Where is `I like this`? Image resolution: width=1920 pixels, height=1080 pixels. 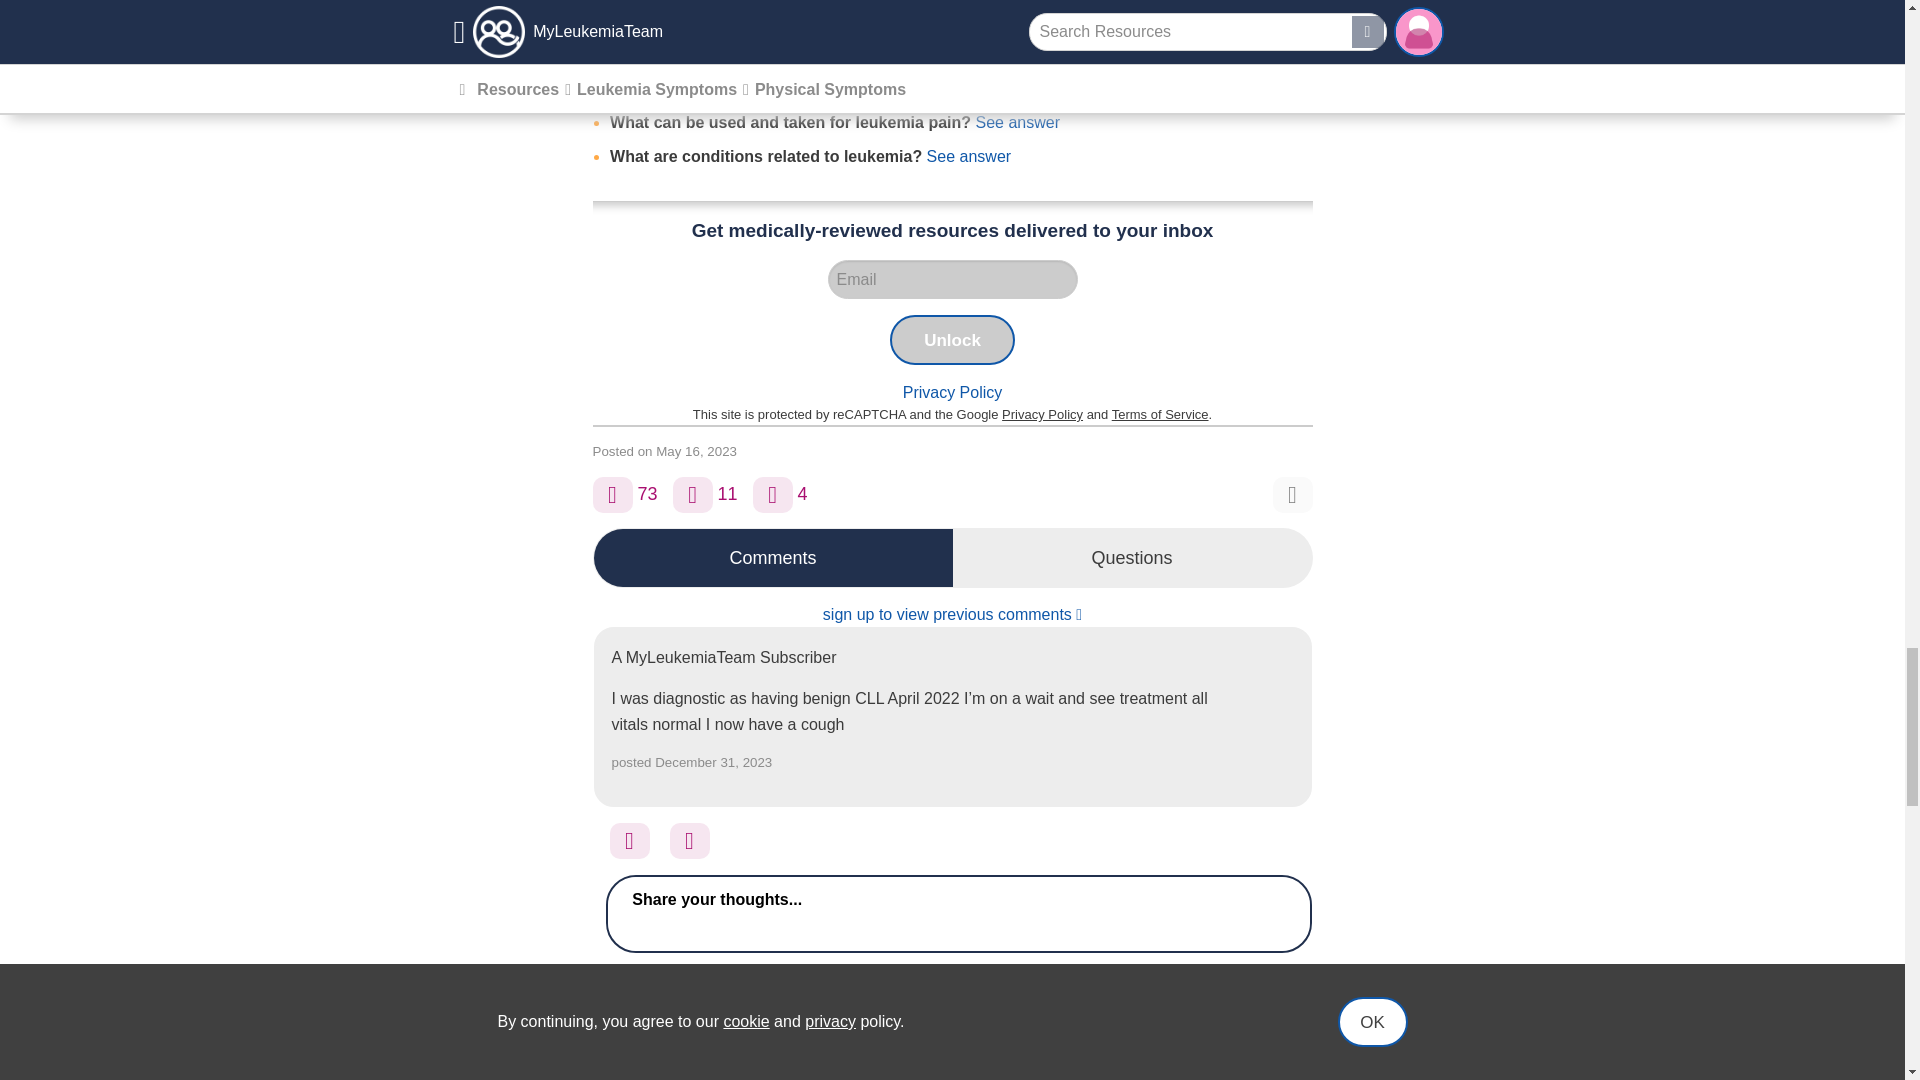 I like this is located at coordinates (611, 494).